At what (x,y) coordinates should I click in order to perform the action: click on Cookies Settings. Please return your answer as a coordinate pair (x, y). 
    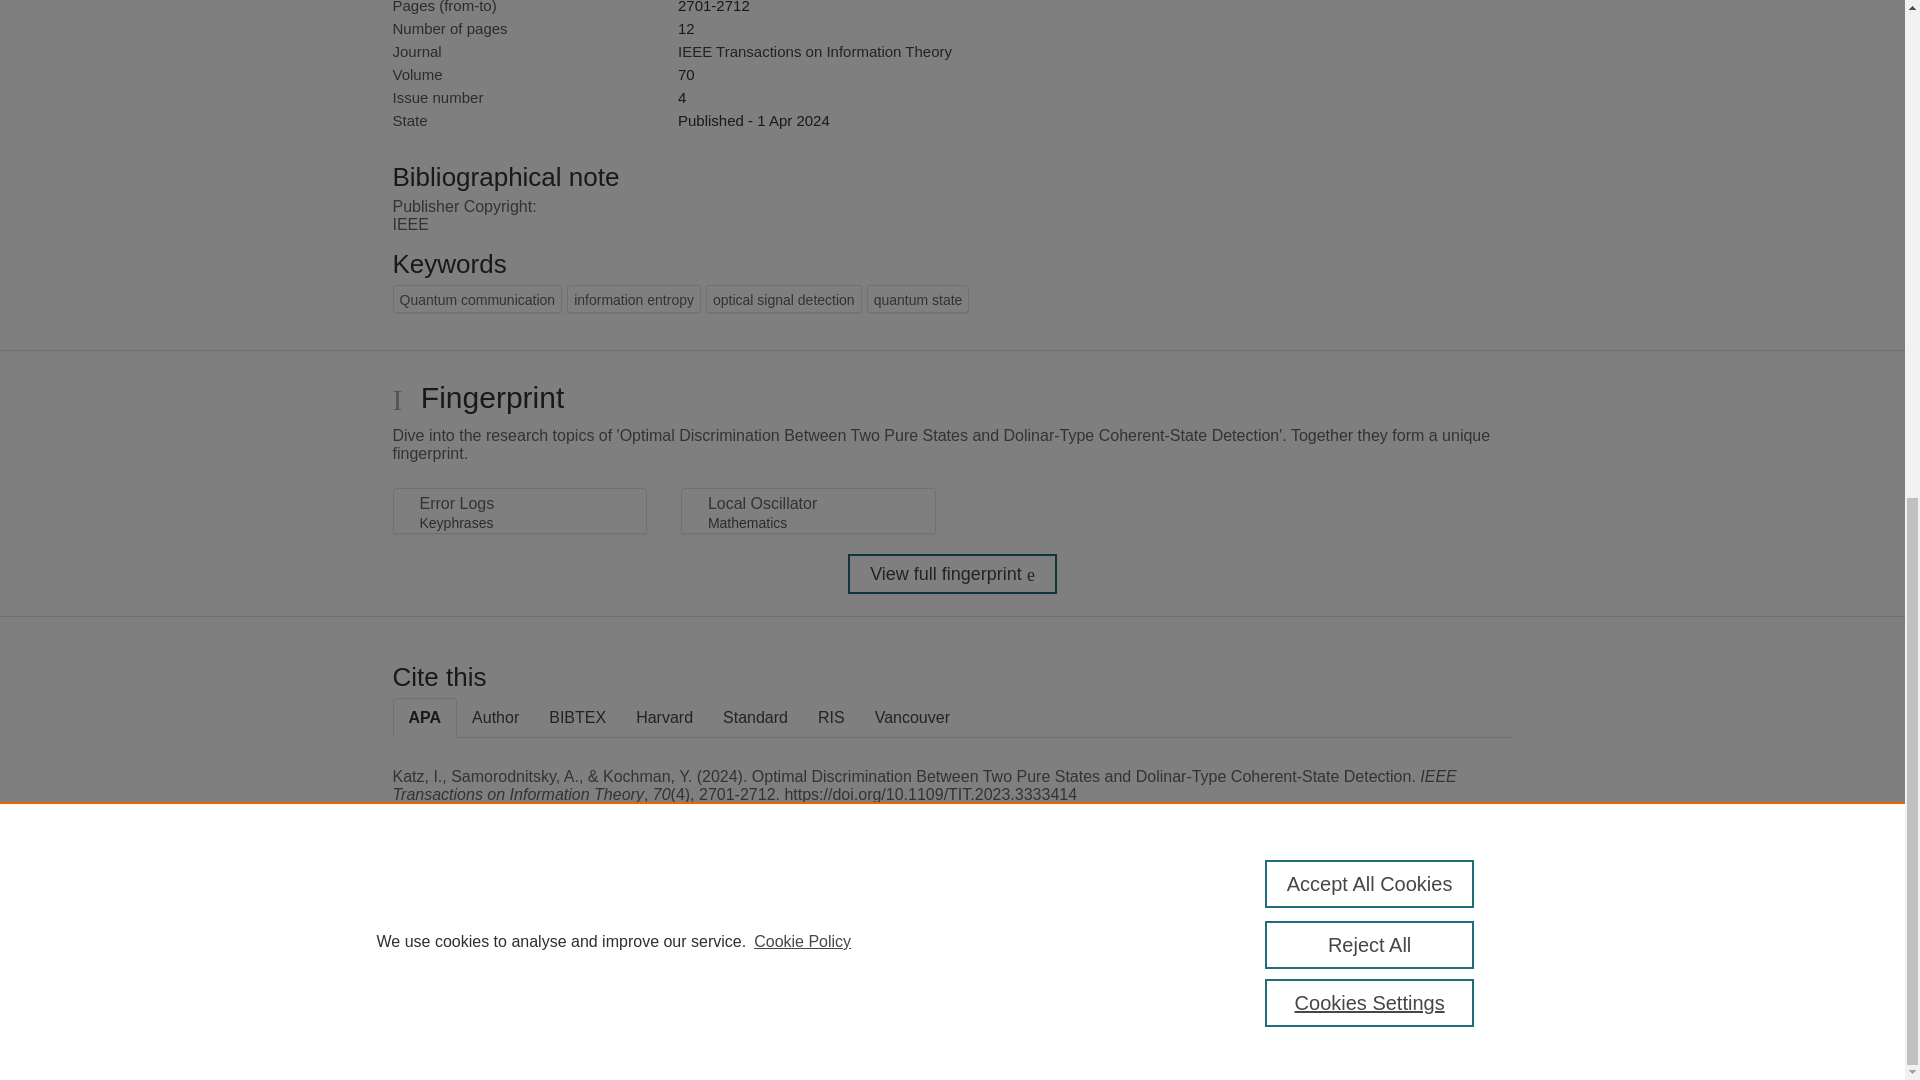
    Looking at the image, I should click on (1370, 82).